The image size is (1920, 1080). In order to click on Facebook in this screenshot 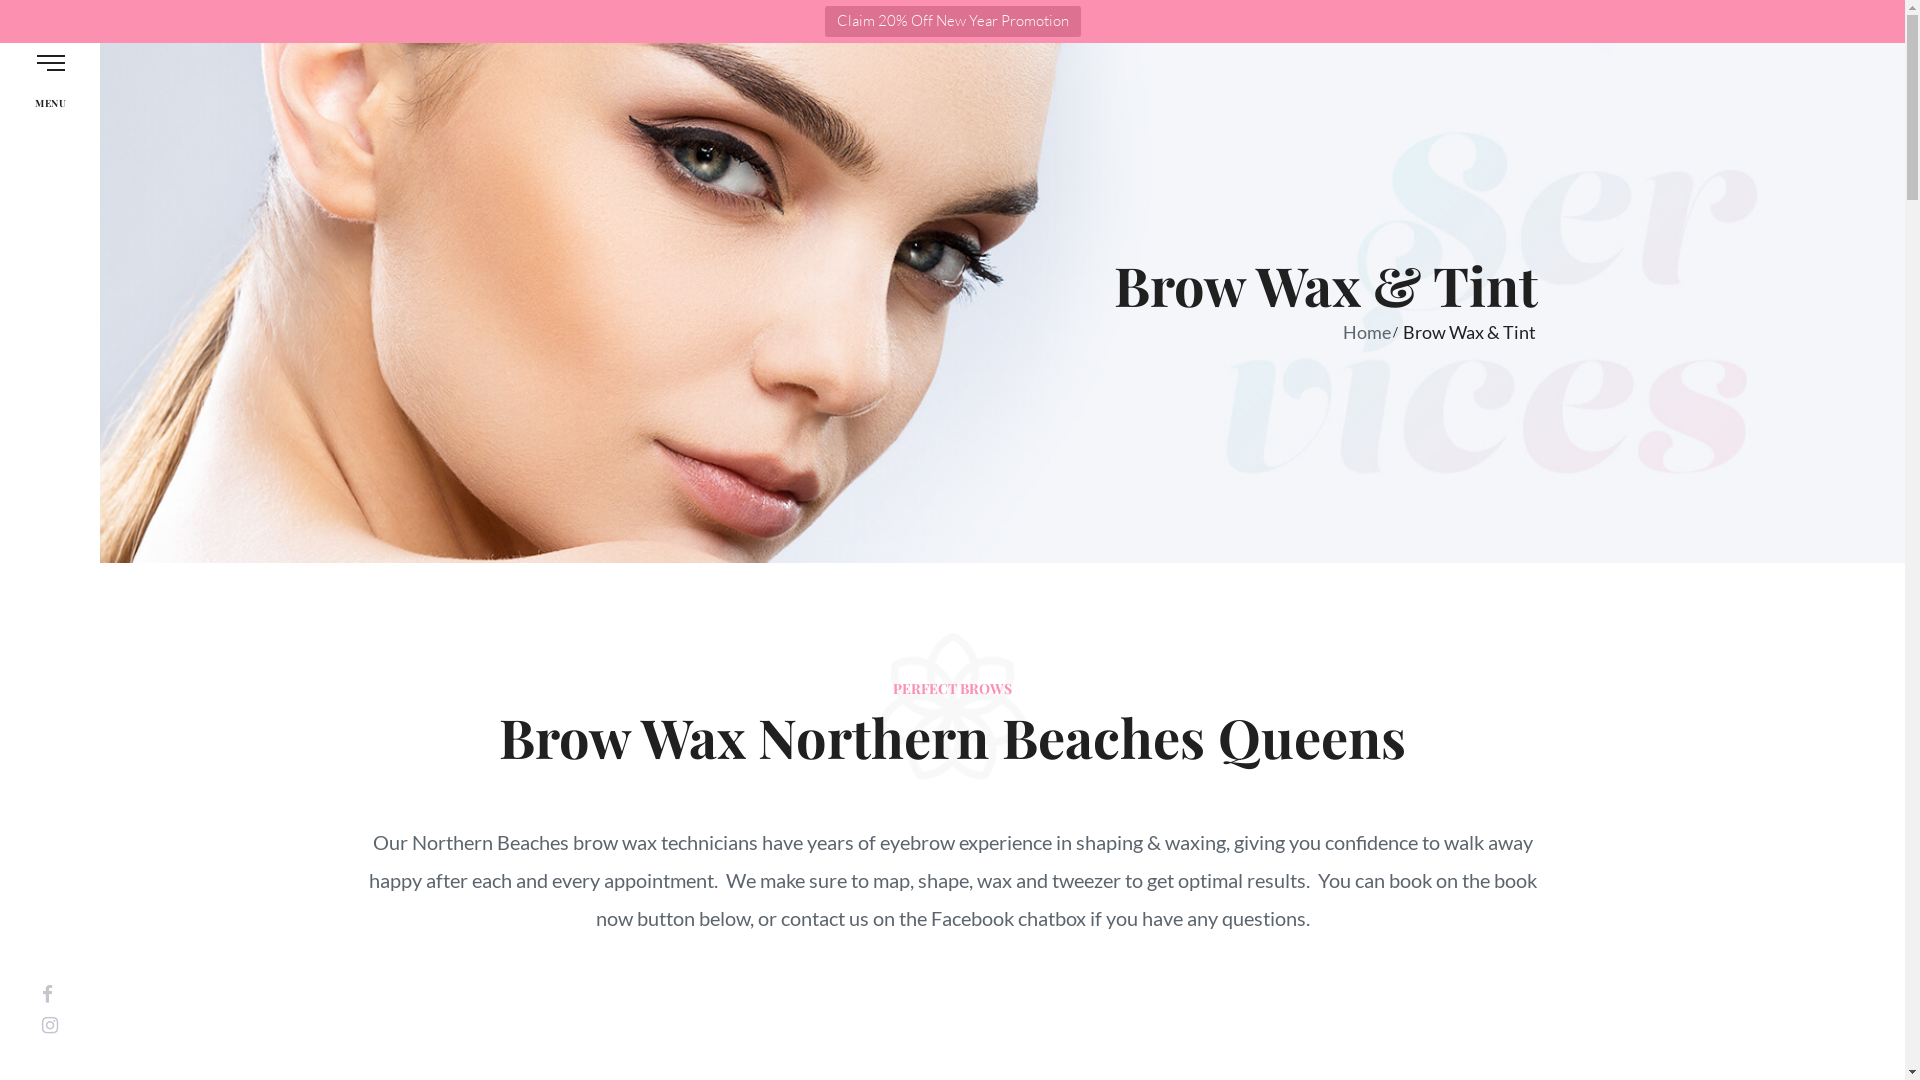, I will do `click(48, 994)`.